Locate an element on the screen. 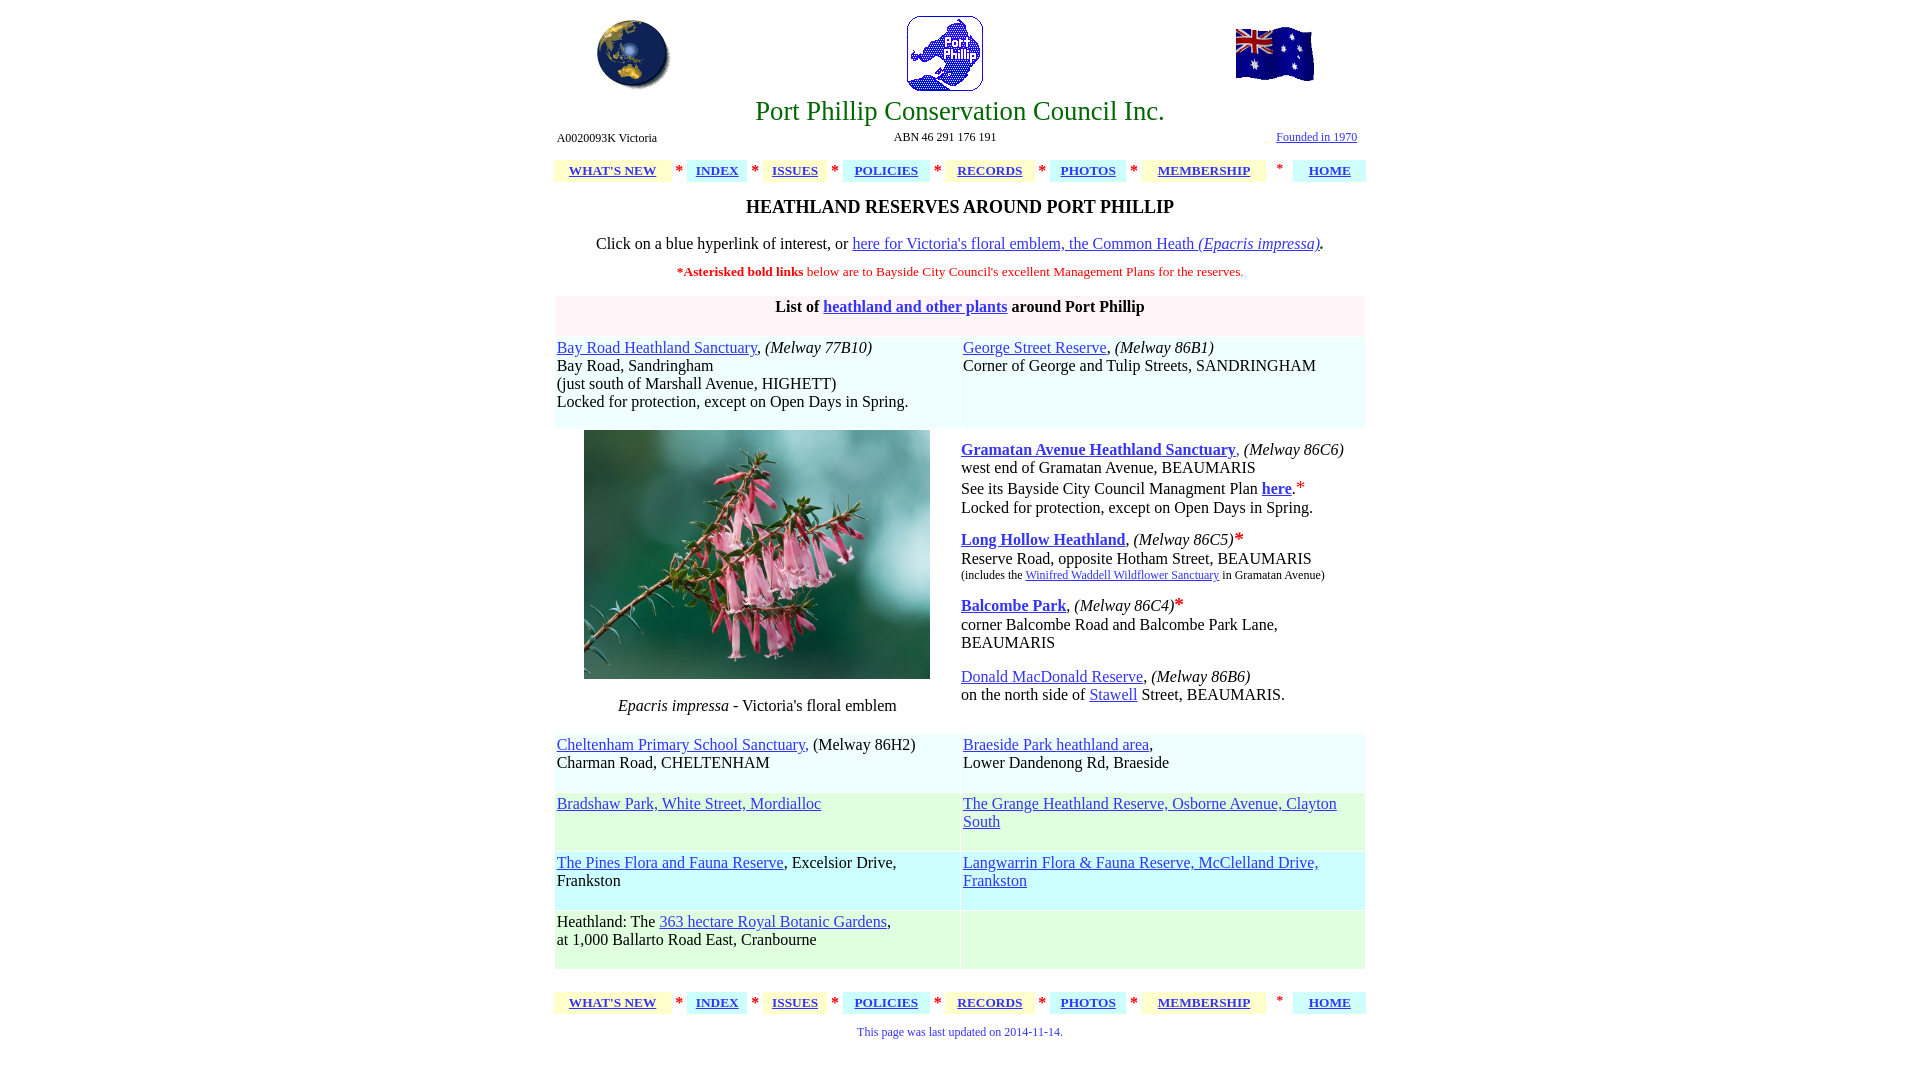 Image resolution: width=1920 pixels, height=1080 pixels. here is located at coordinates (1277, 488).